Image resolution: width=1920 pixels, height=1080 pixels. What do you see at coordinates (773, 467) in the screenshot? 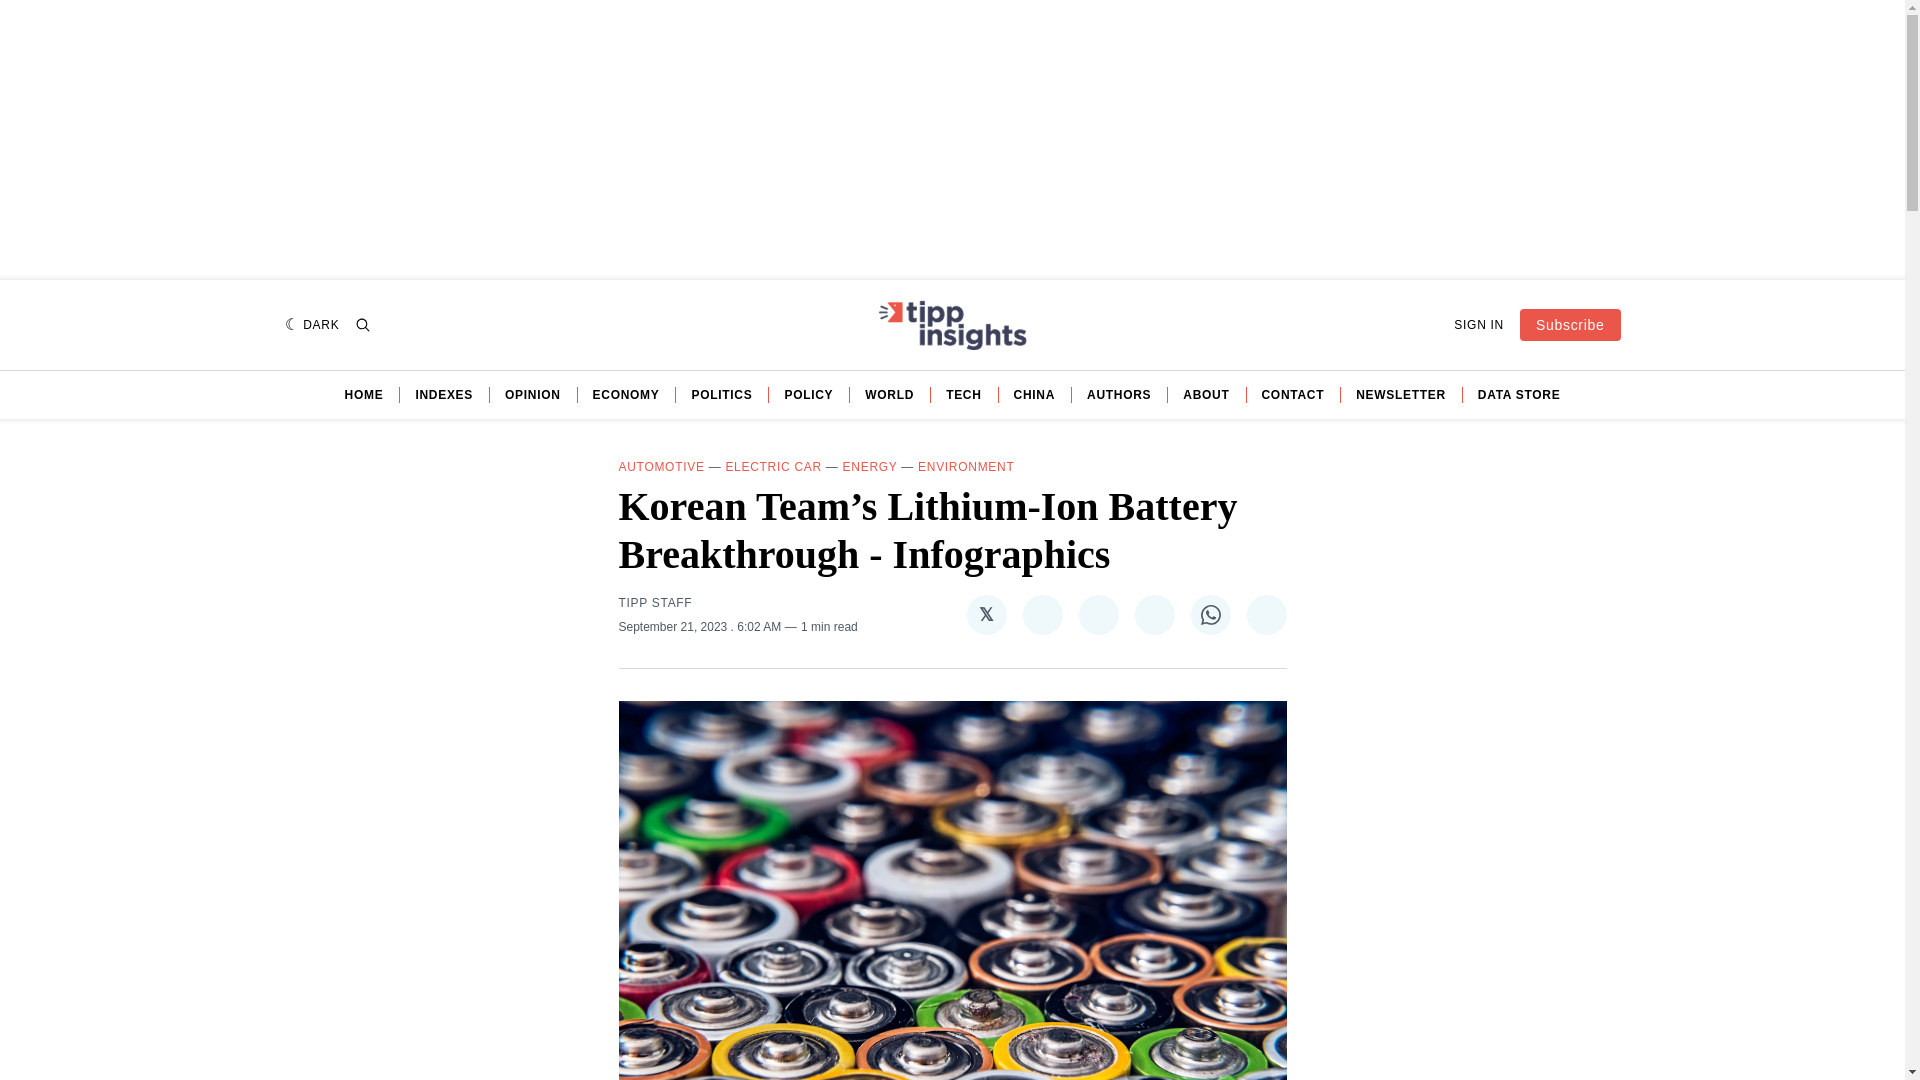
I see `ELECTRIC CAR` at bounding box center [773, 467].